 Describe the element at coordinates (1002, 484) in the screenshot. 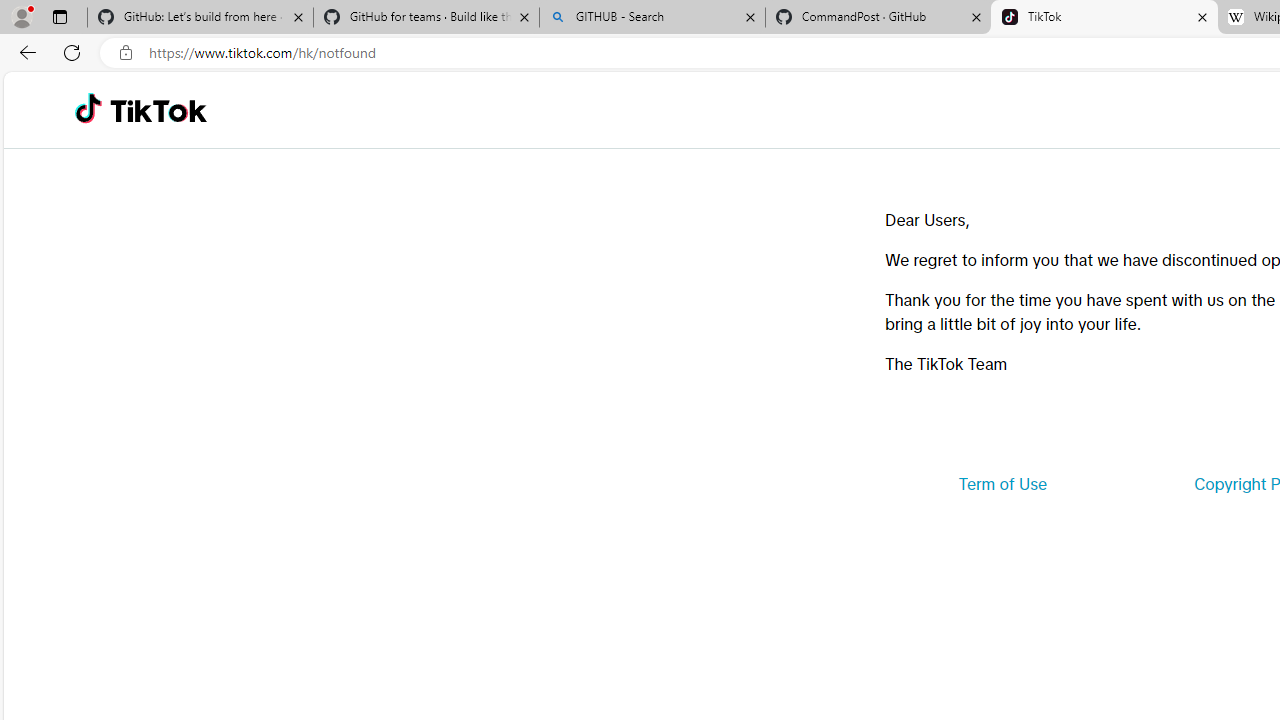

I see `Term of Use` at that location.